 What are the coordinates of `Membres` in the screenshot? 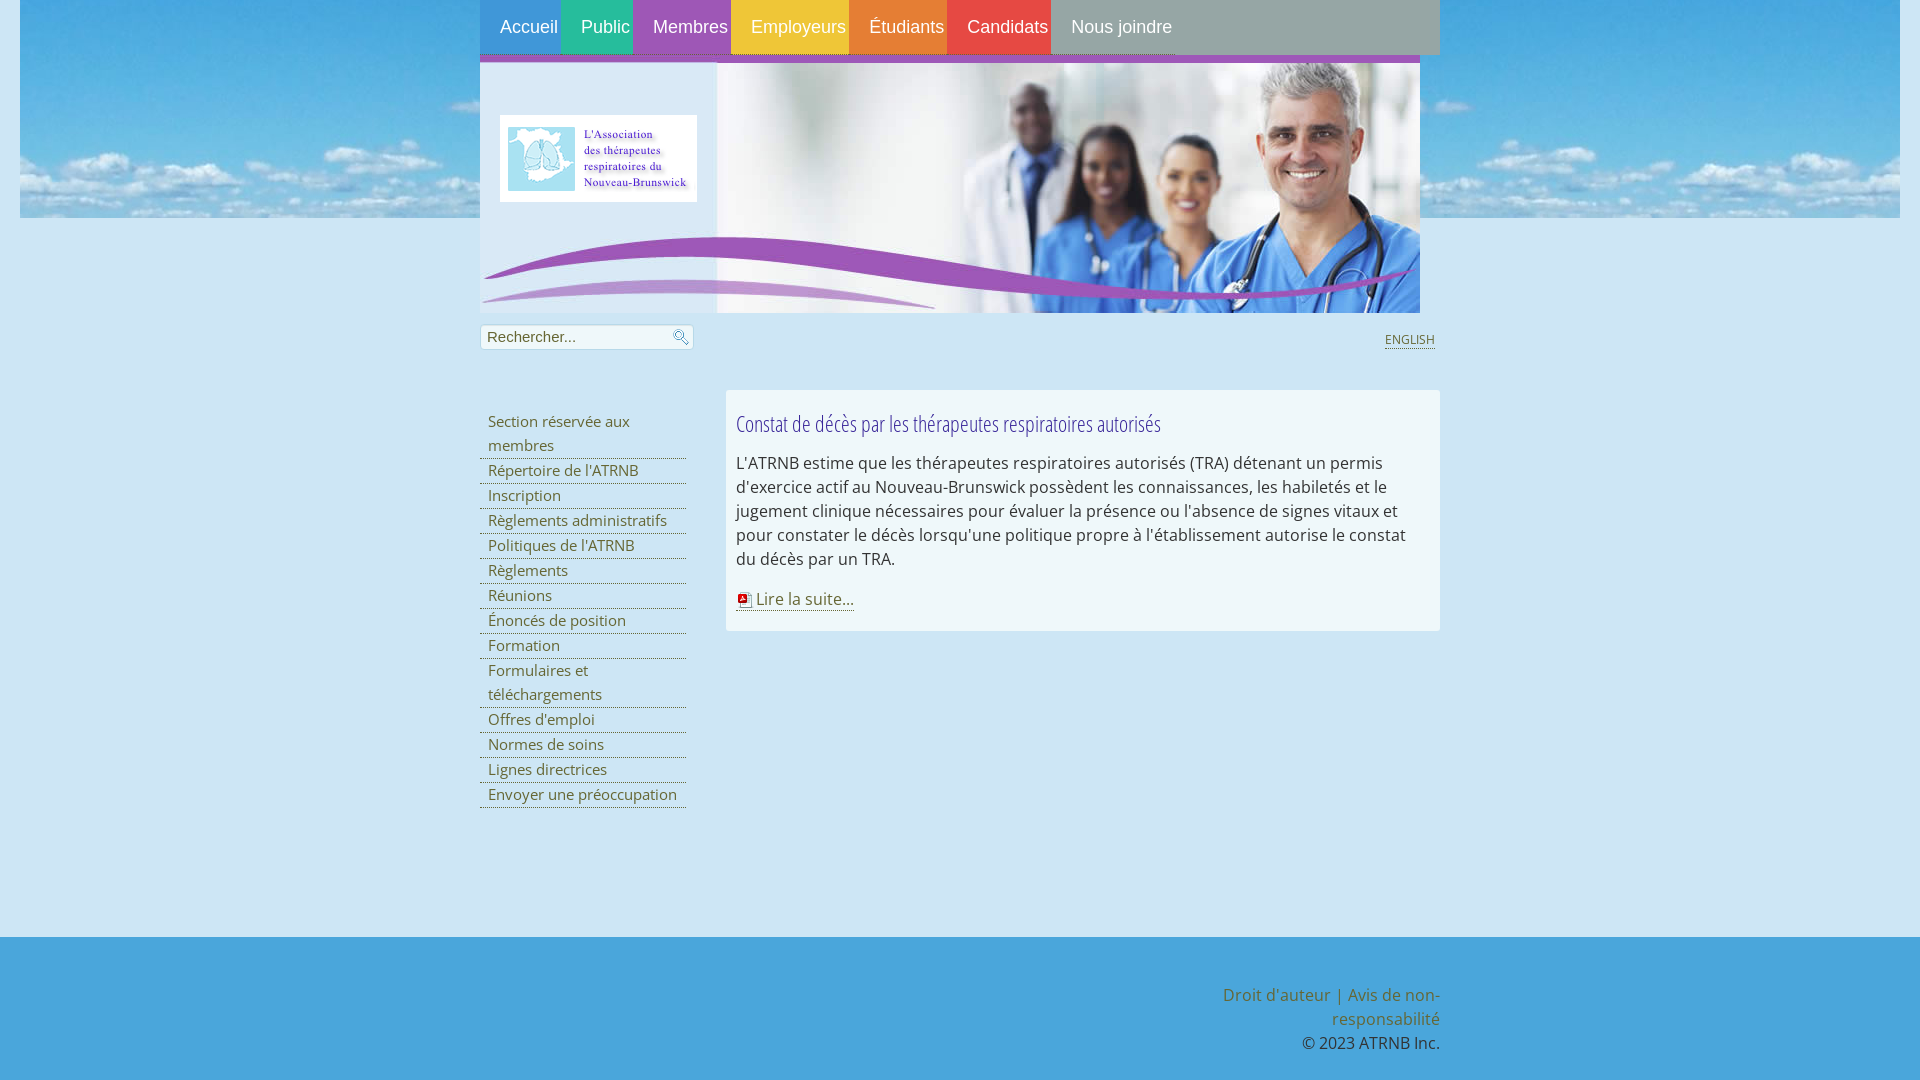 It's located at (682, 28).